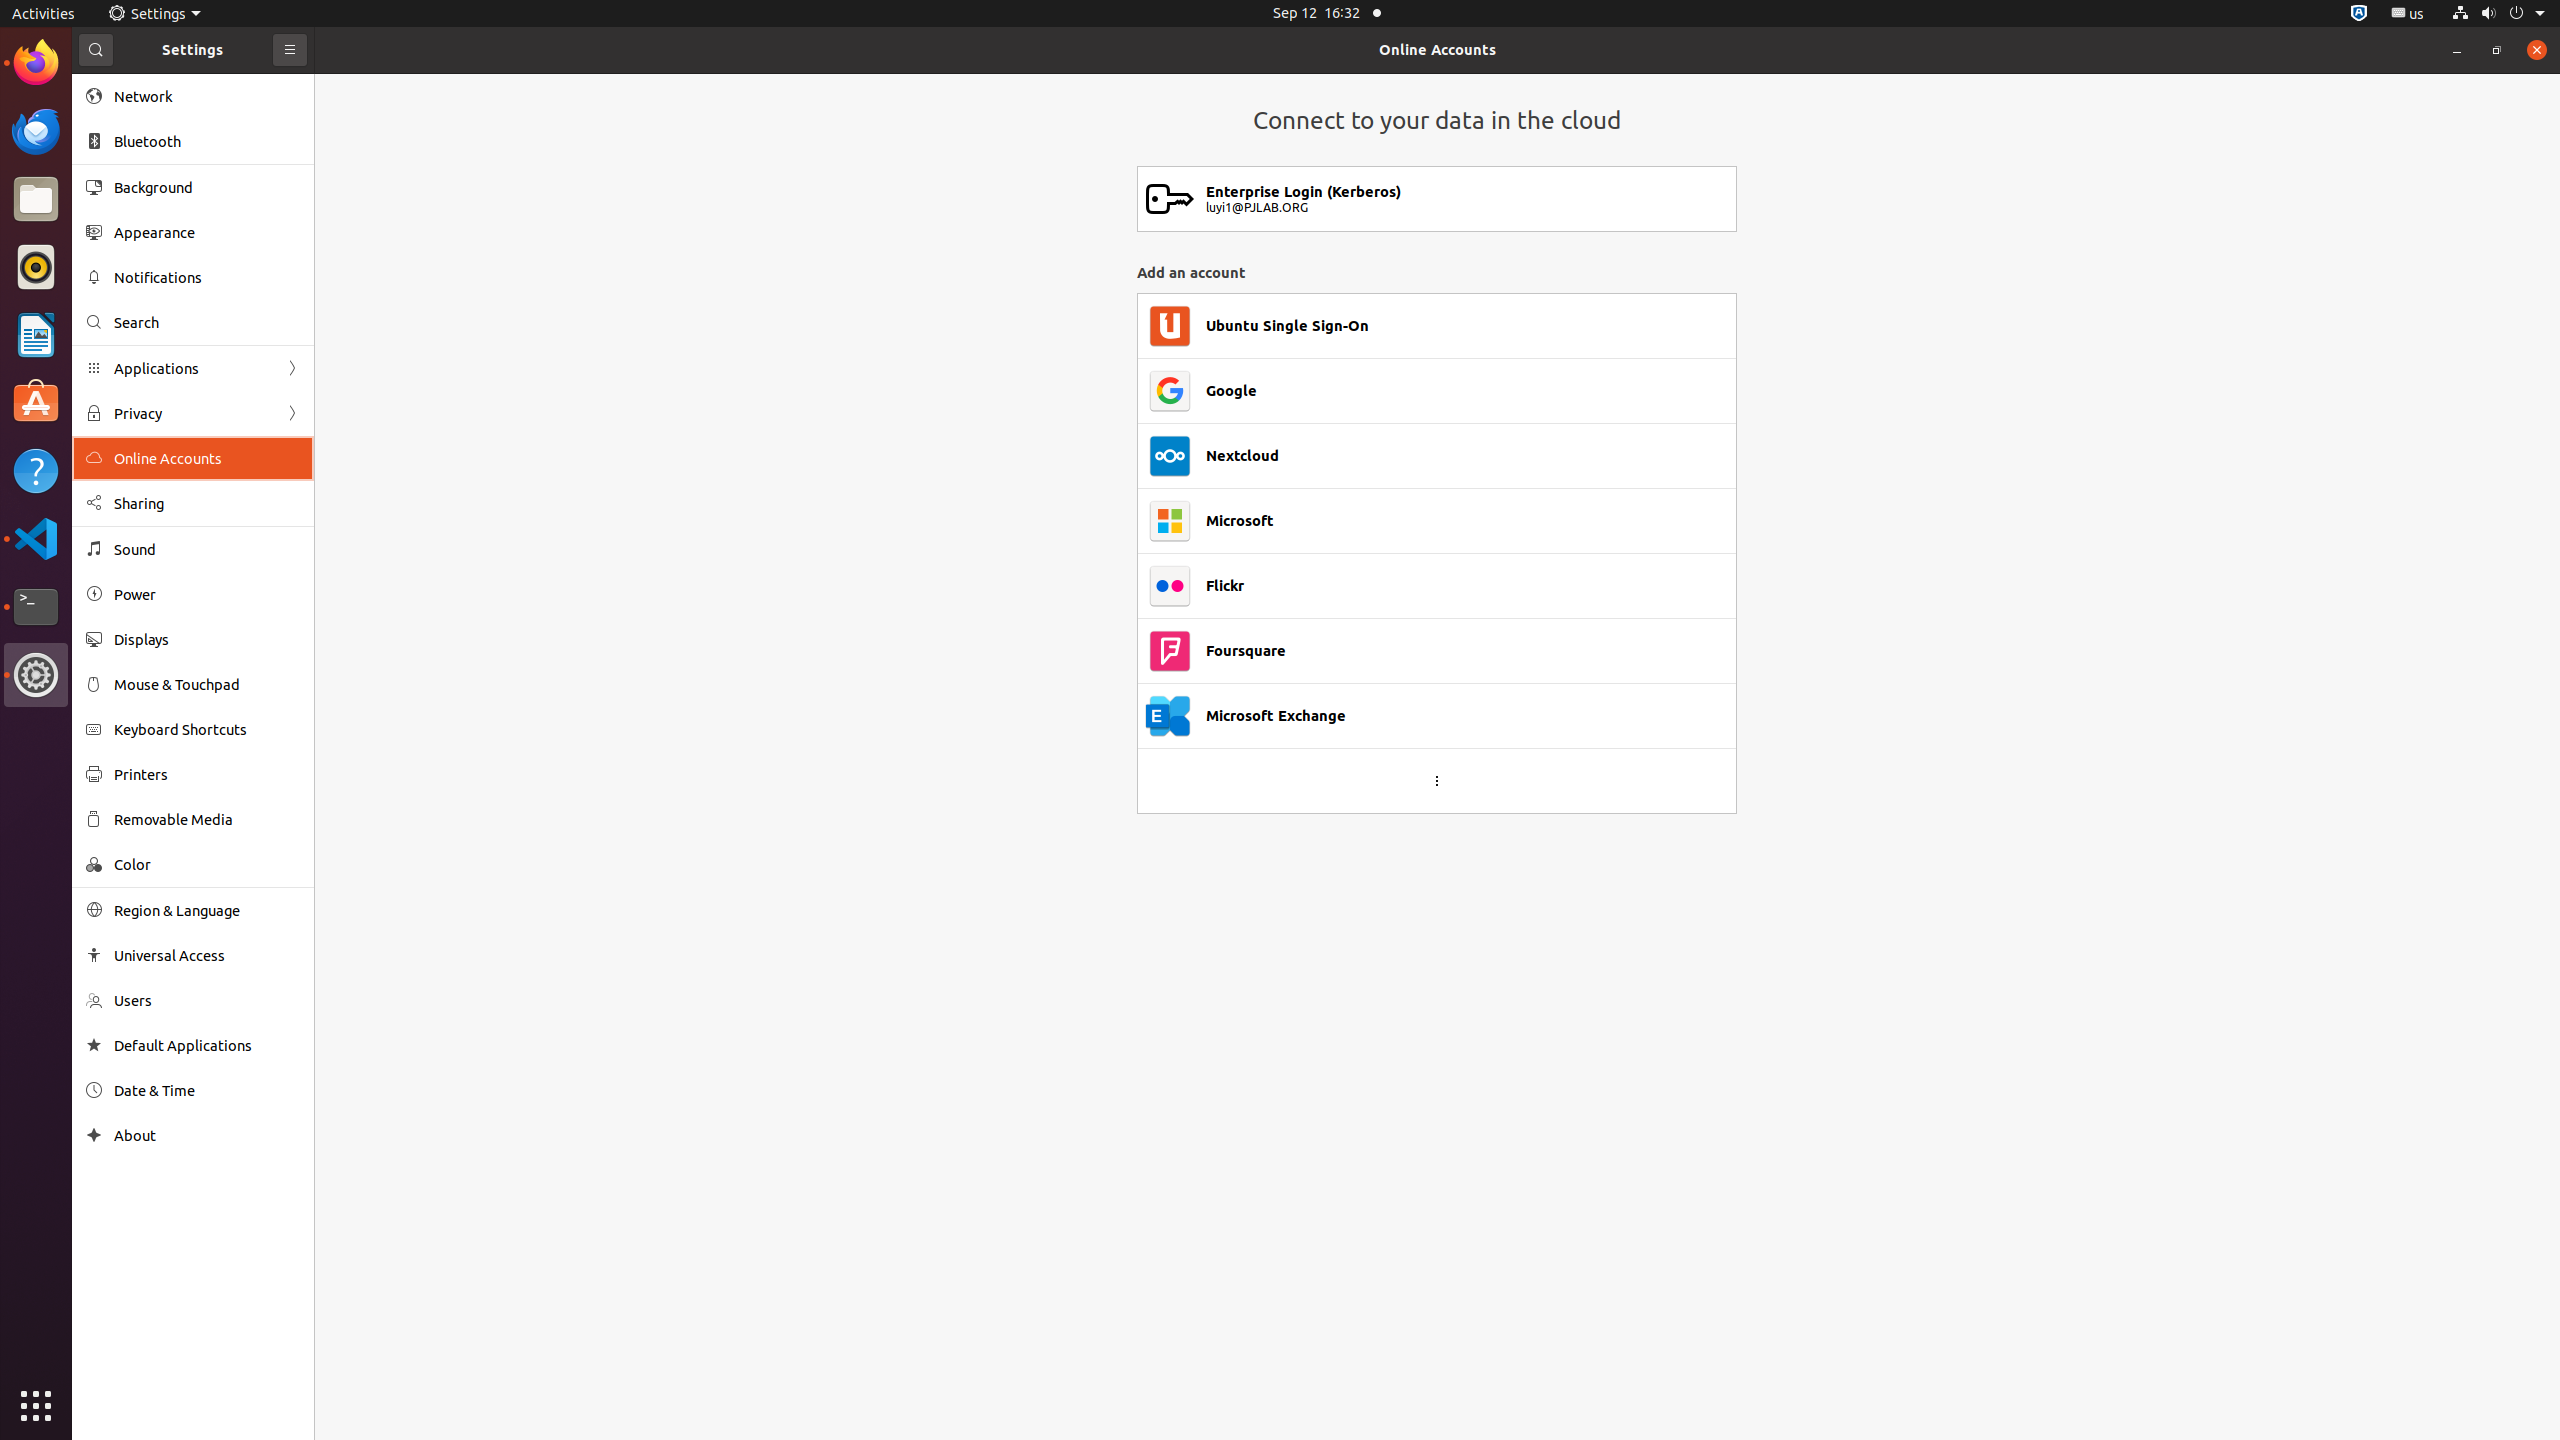 This screenshot has width=2560, height=1440. I want to click on Minimize, so click(2457, 50).